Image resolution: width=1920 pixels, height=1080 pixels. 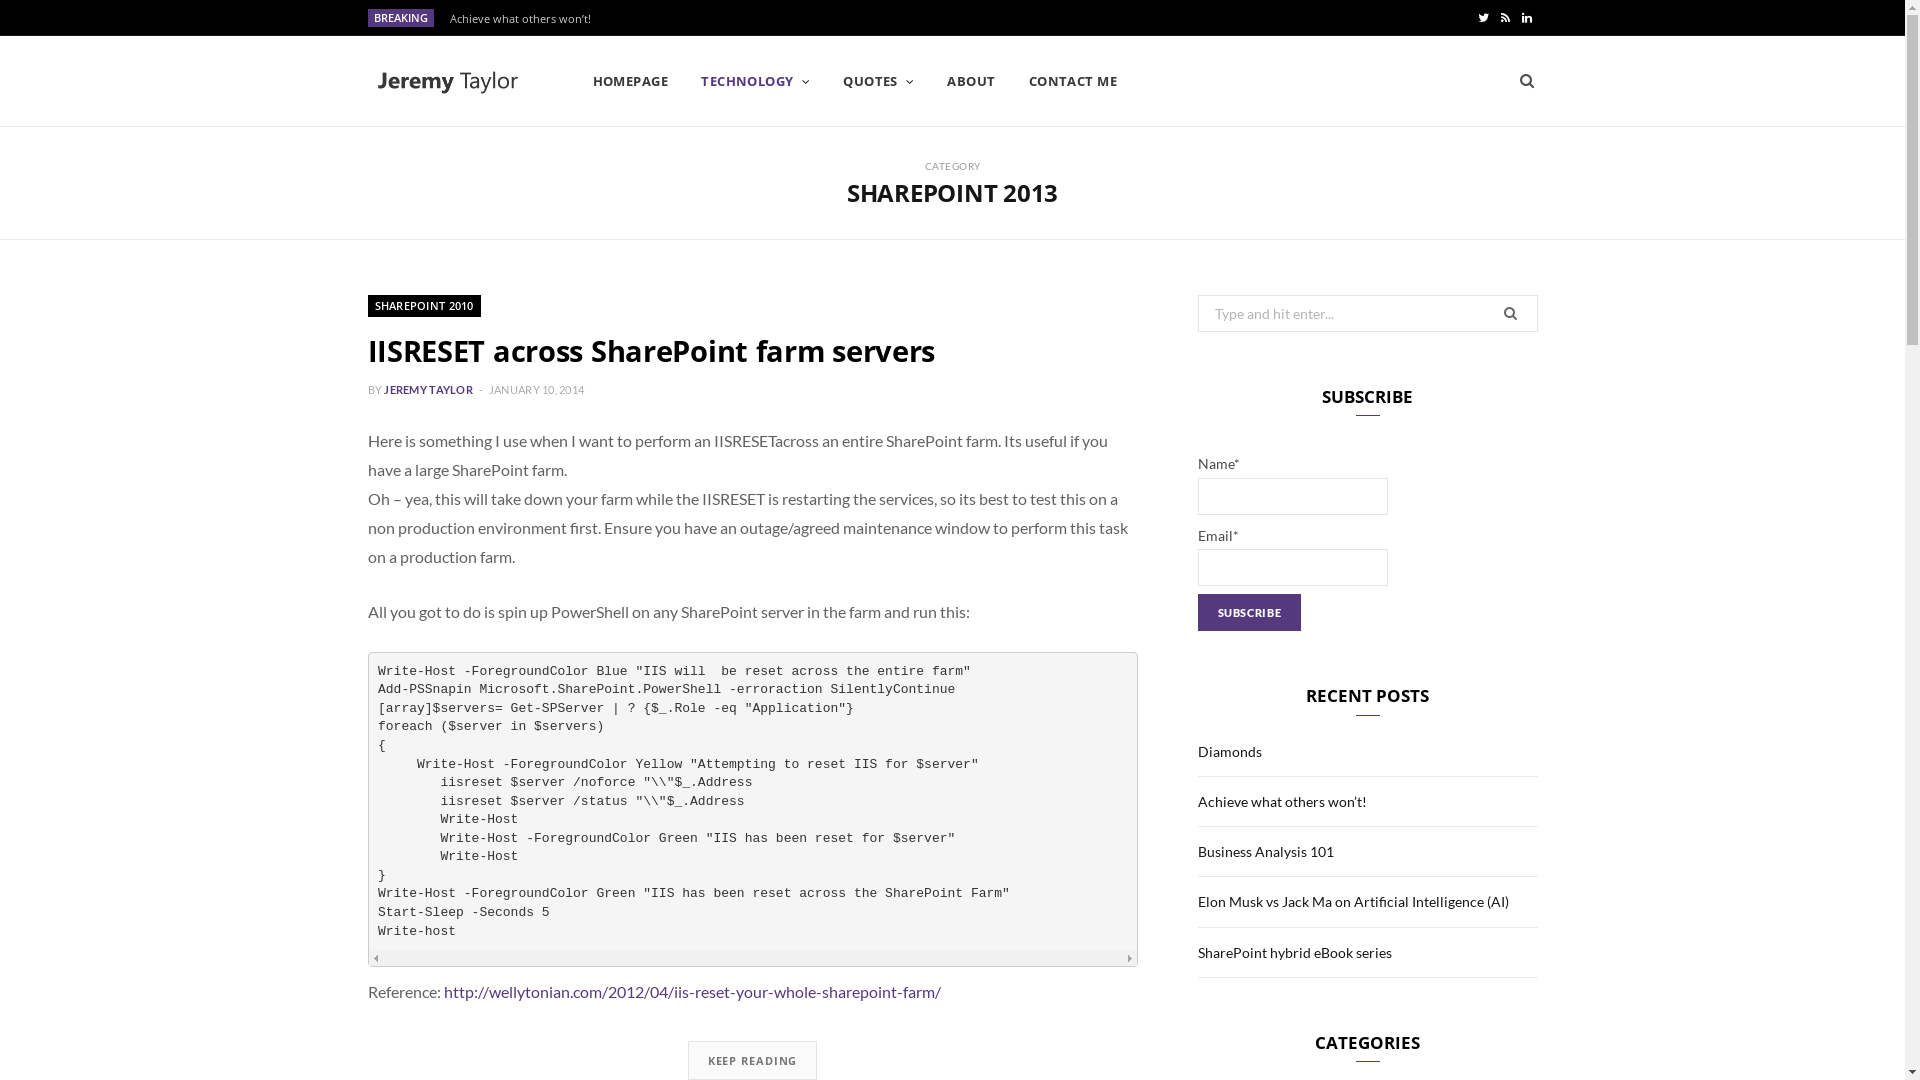 What do you see at coordinates (652, 350) in the screenshot?
I see `IISRESET across SharePoint farm servers` at bounding box center [652, 350].